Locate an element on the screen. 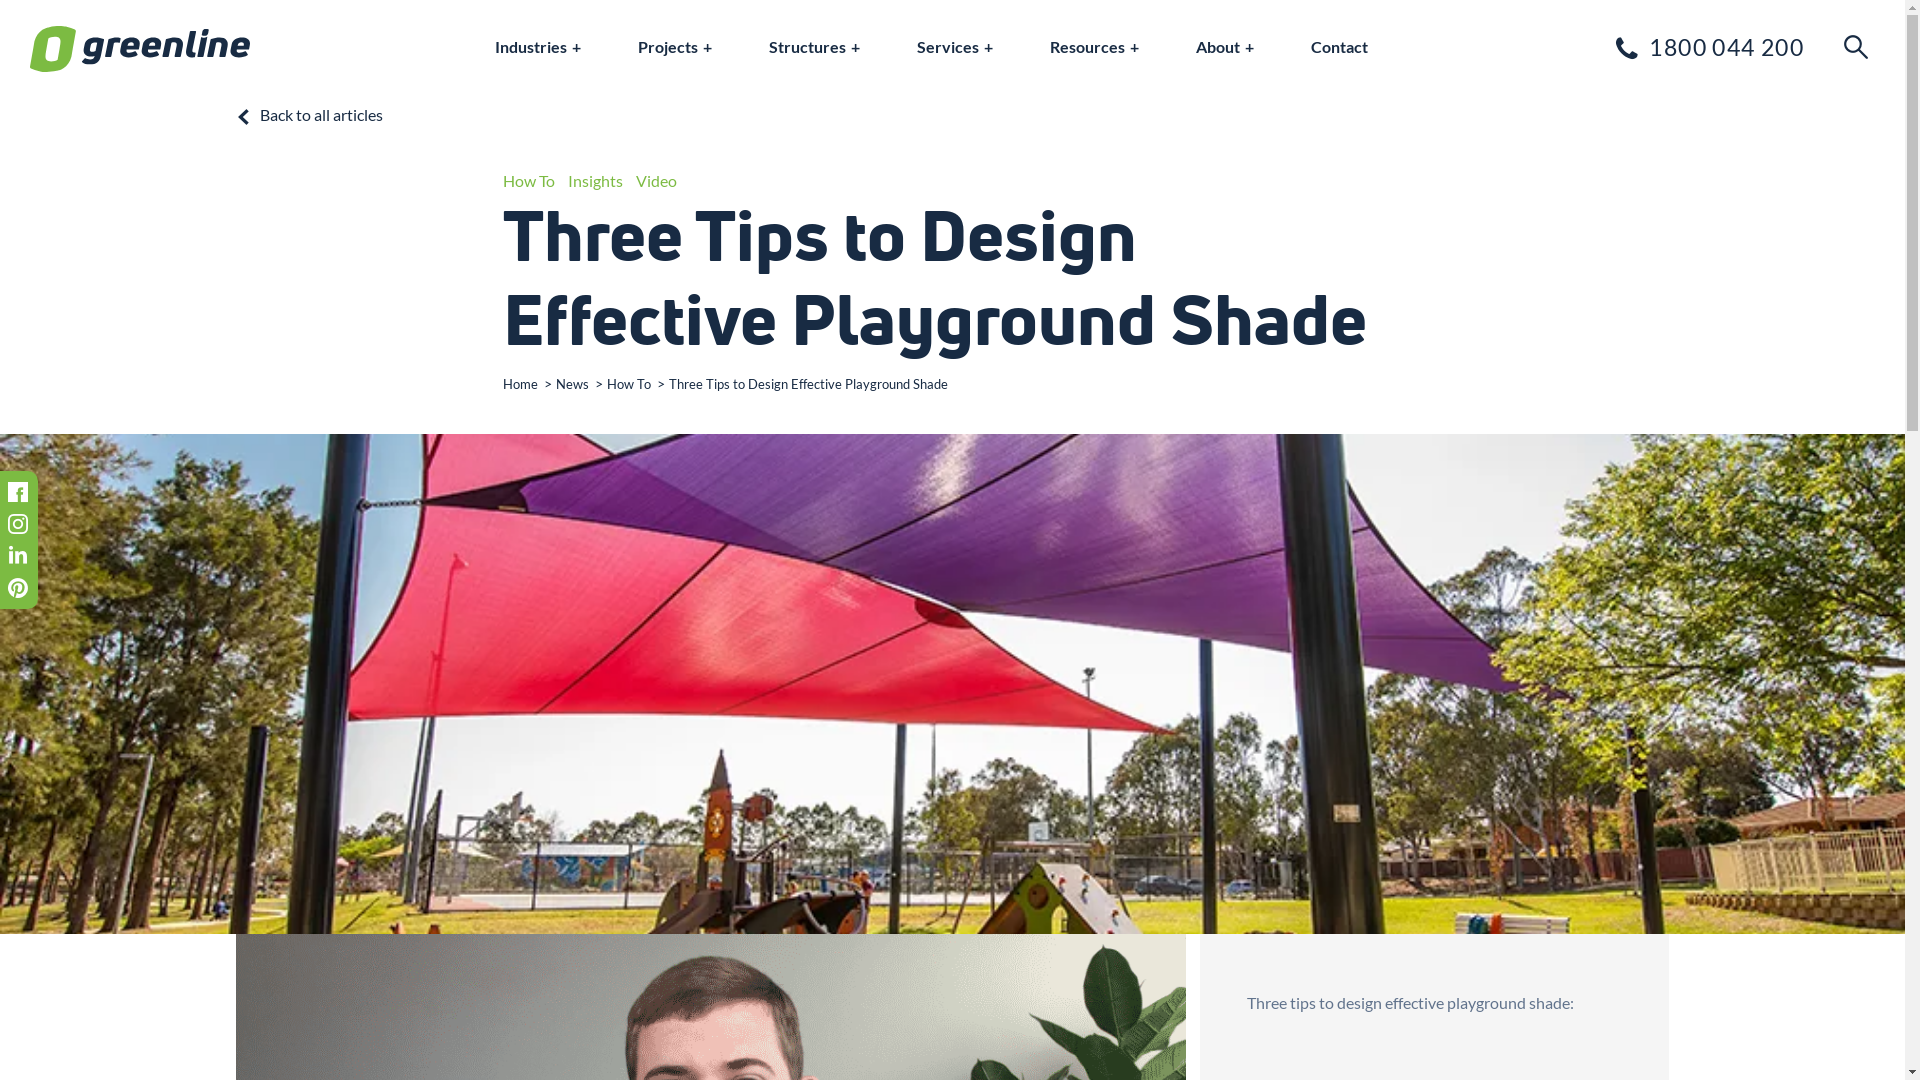  Video is located at coordinates (656, 180).